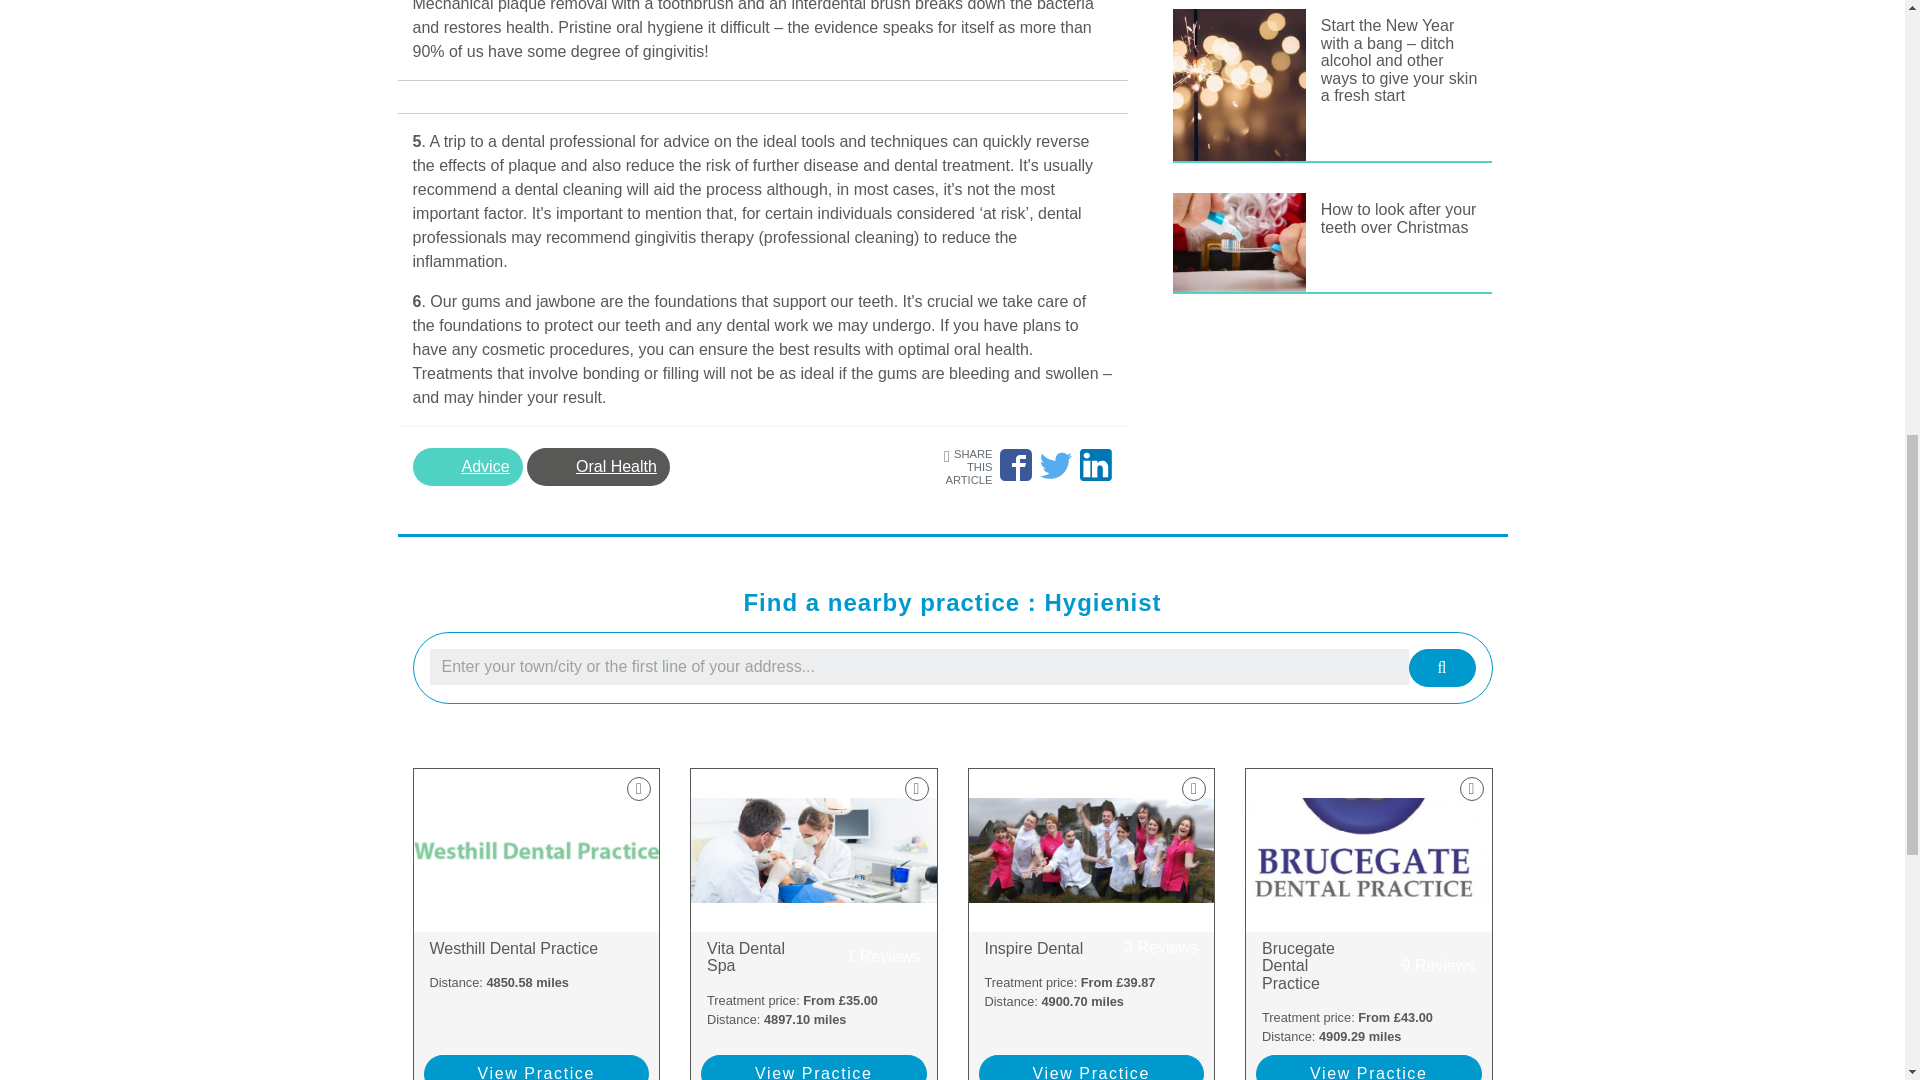  What do you see at coordinates (1016, 464) in the screenshot?
I see `Westhill Dental Practice` at bounding box center [1016, 464].